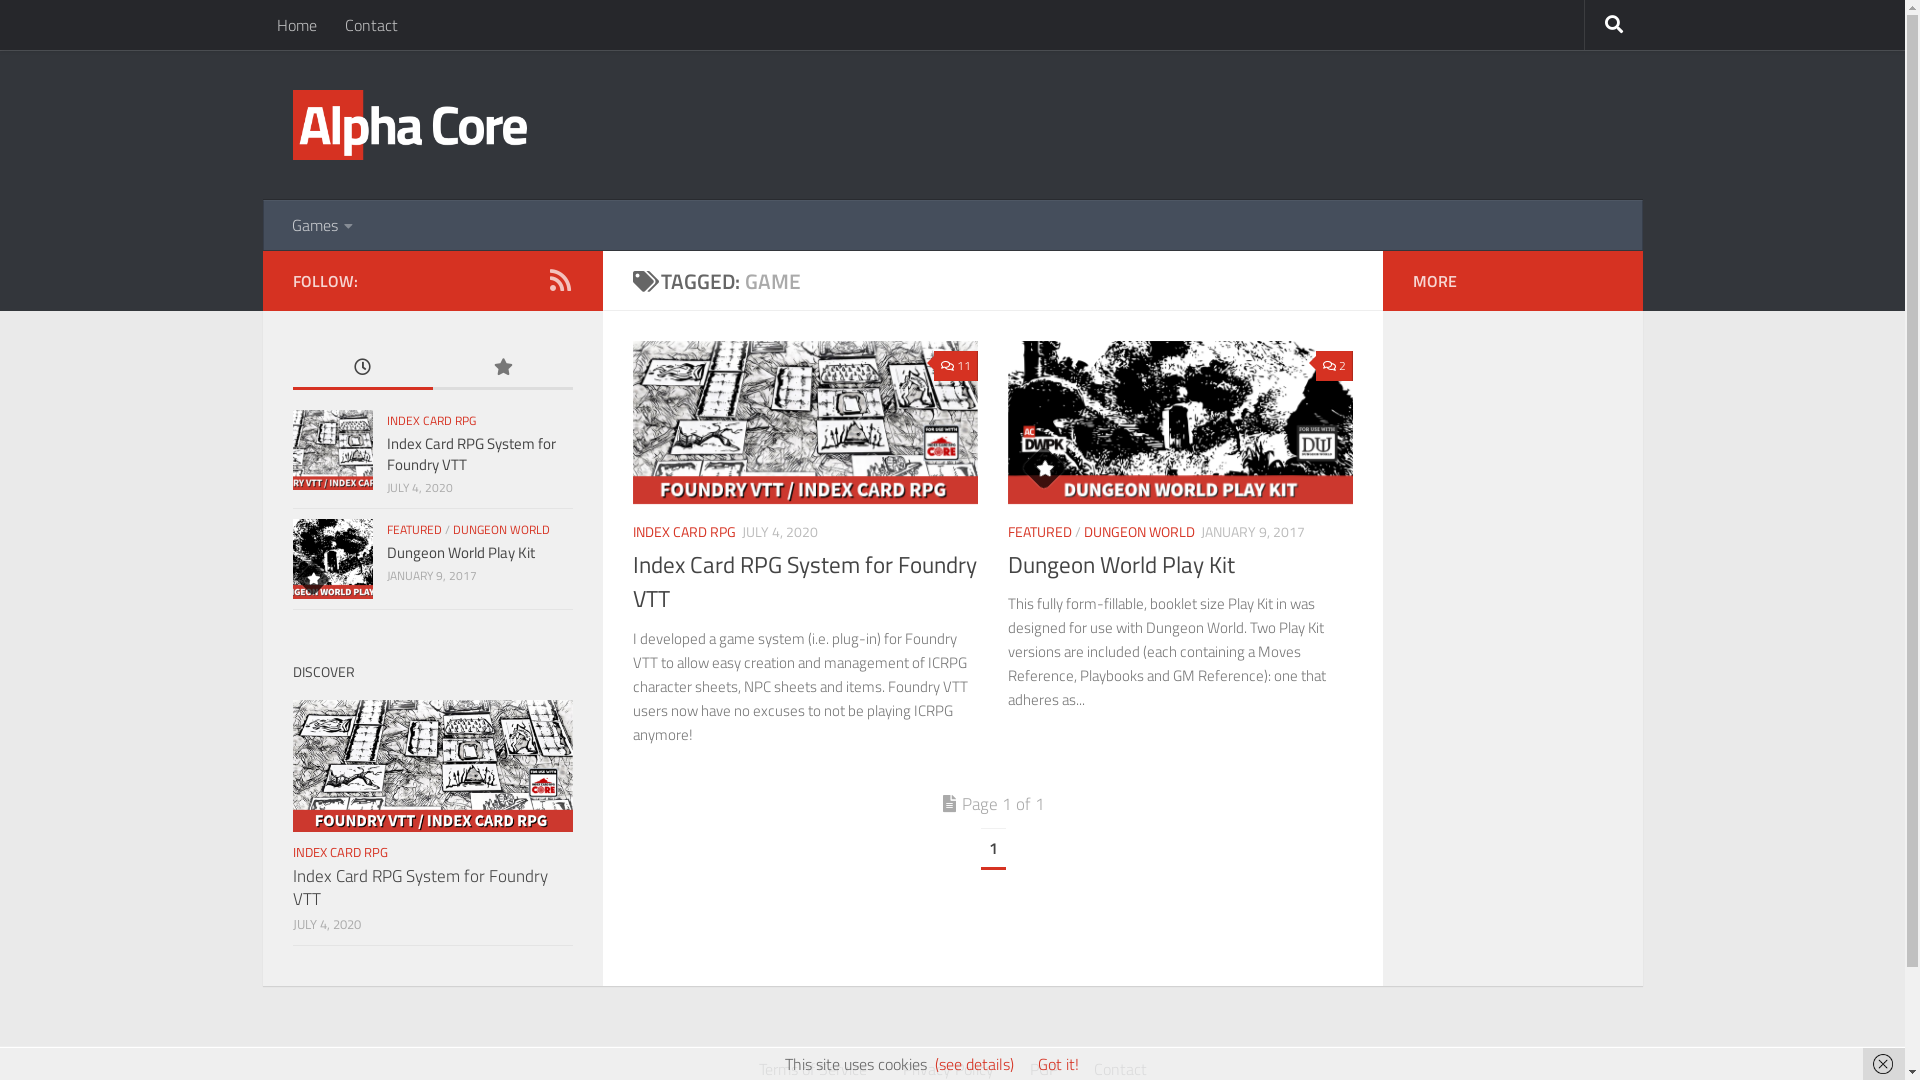  I want to click on Home, so click(296, 25).